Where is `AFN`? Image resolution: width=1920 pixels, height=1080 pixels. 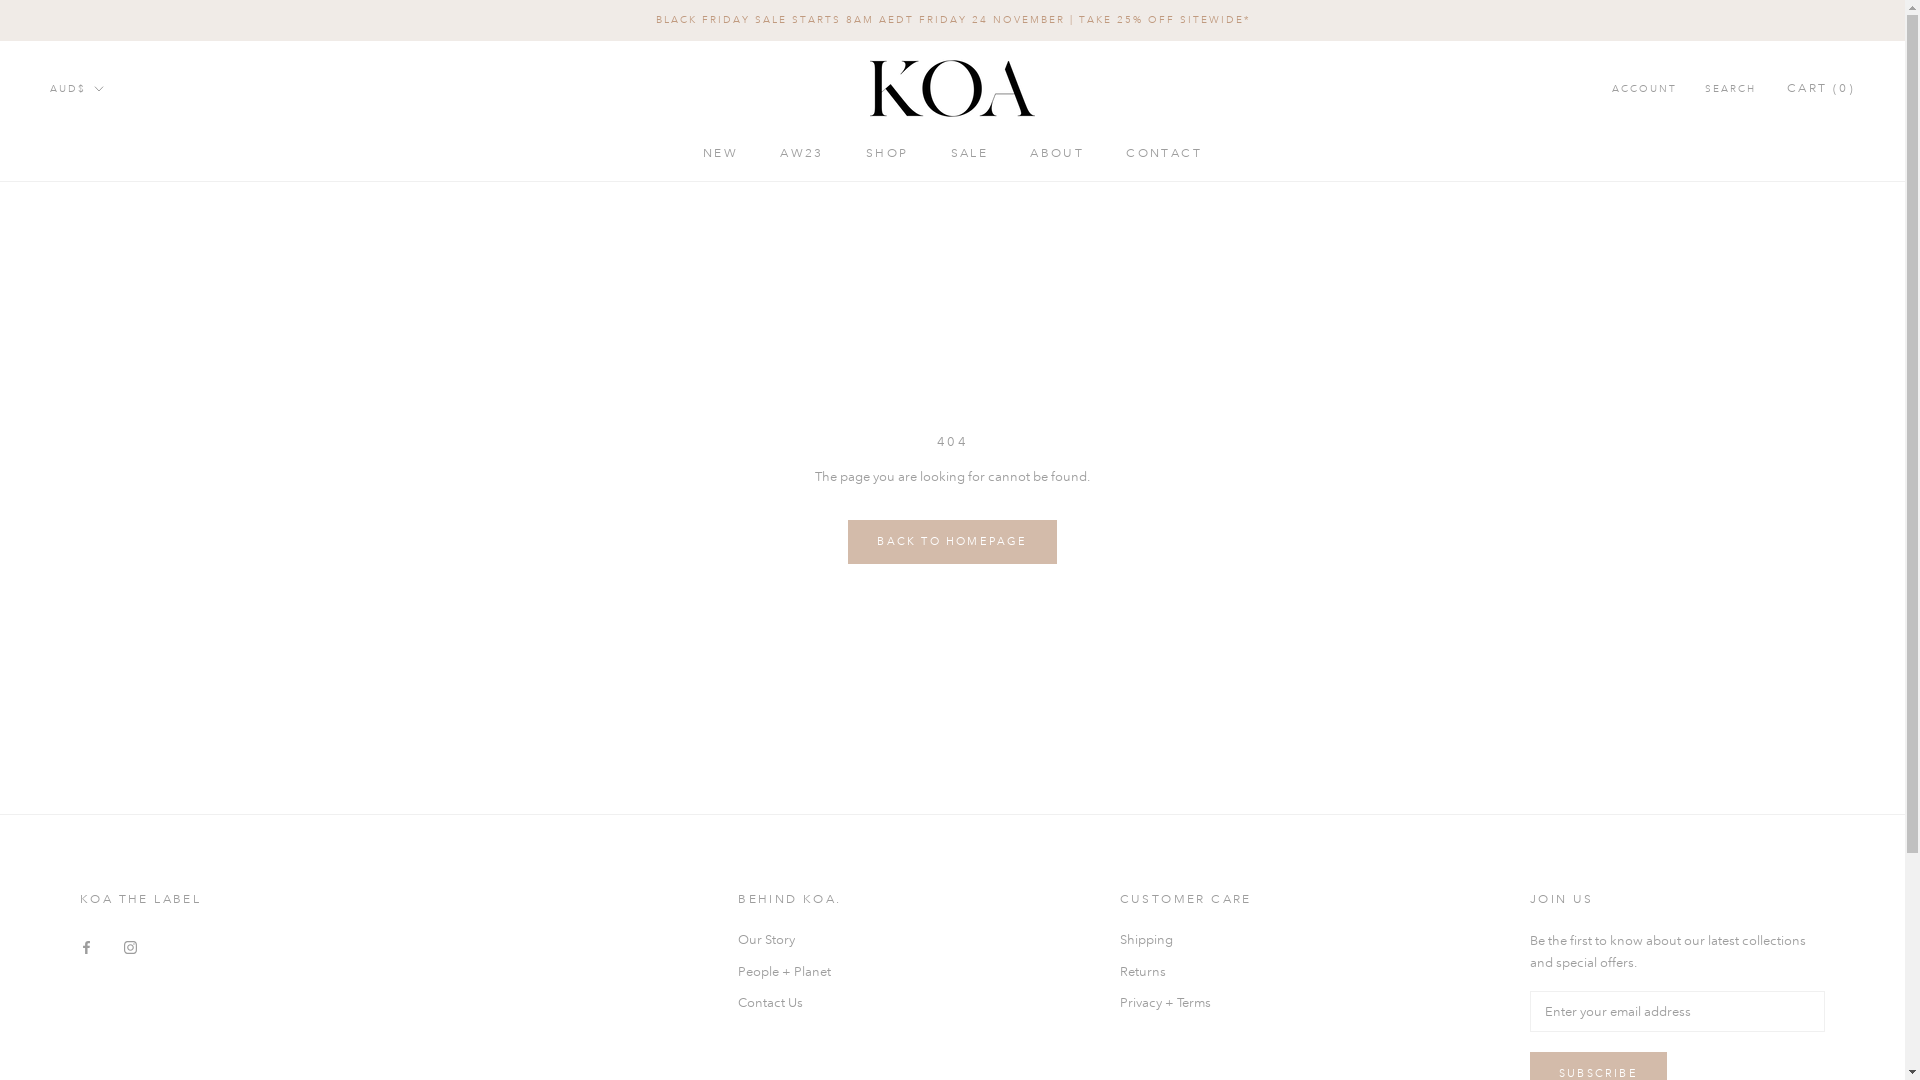
AFN is located at coordinates (112, 158).